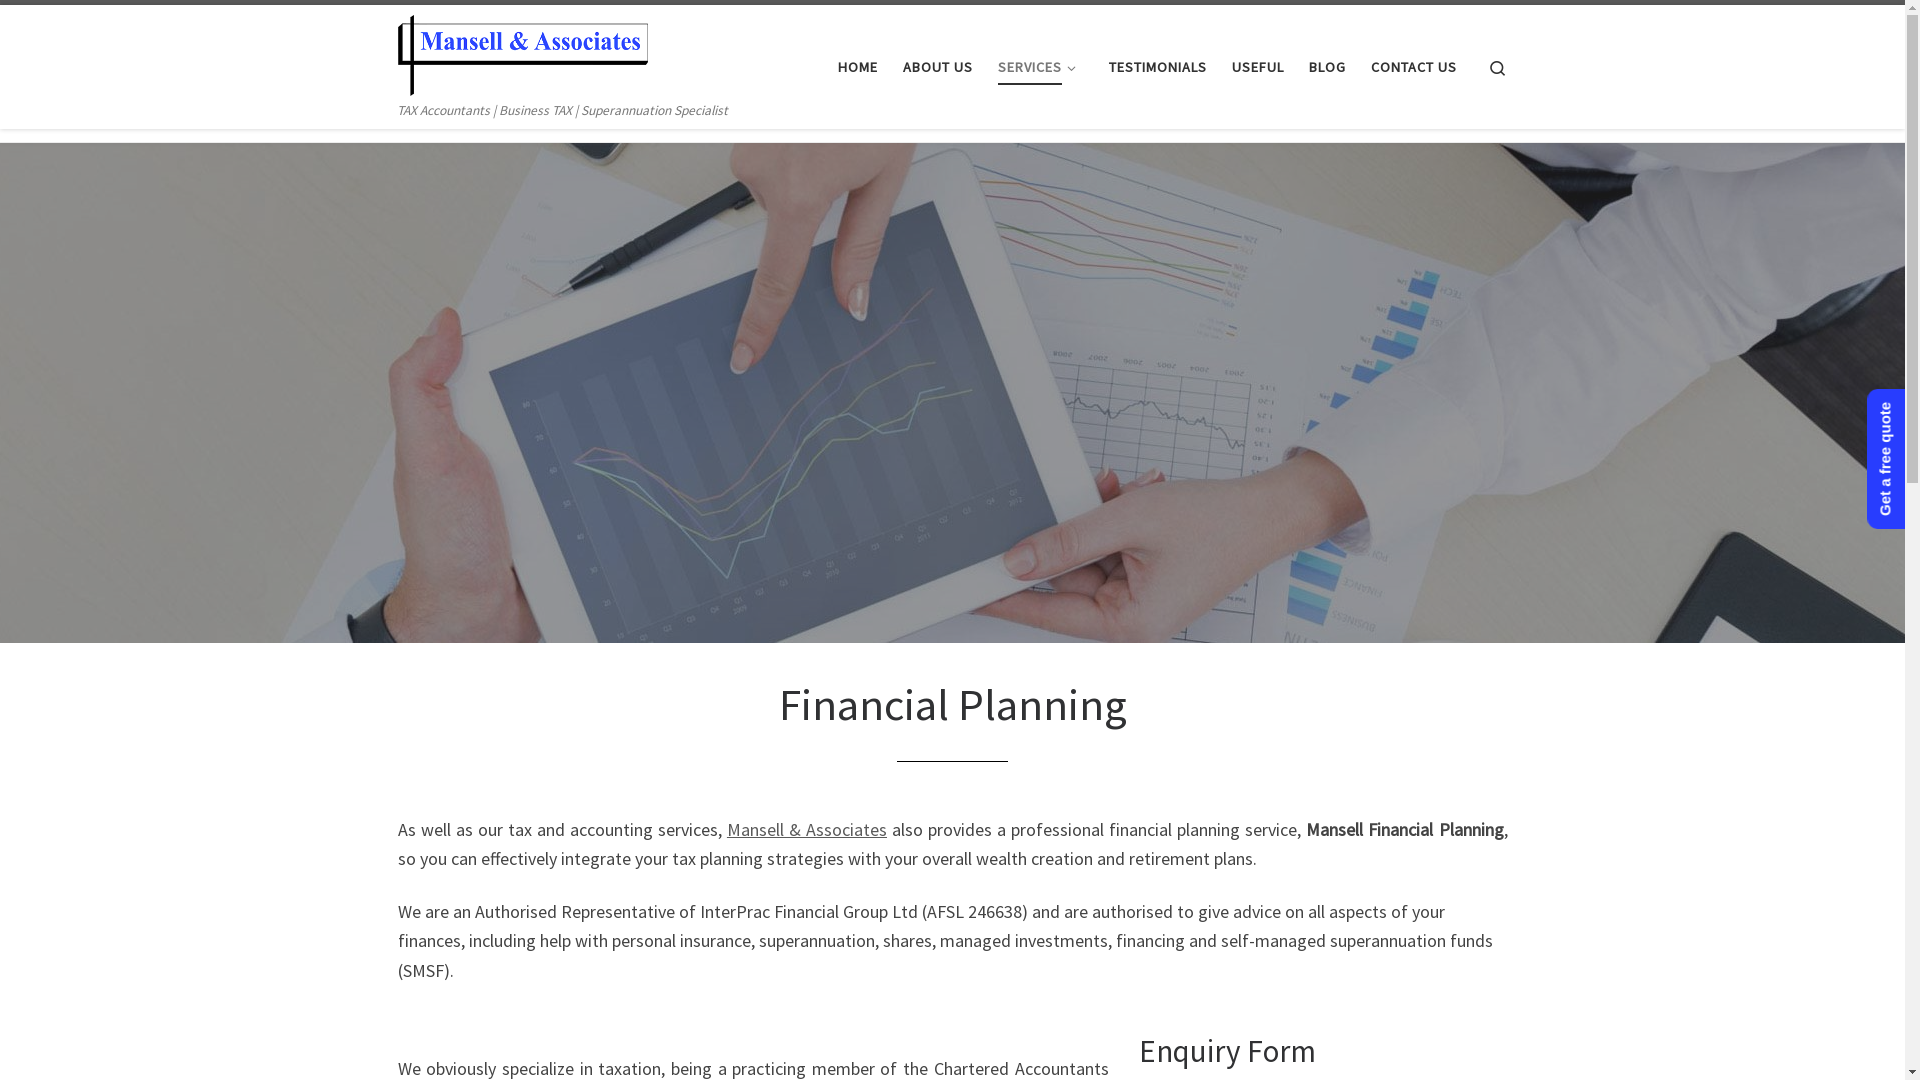 The image size is (1920, 1080). I want to click on Mansell & Associates, so click(807, 830).